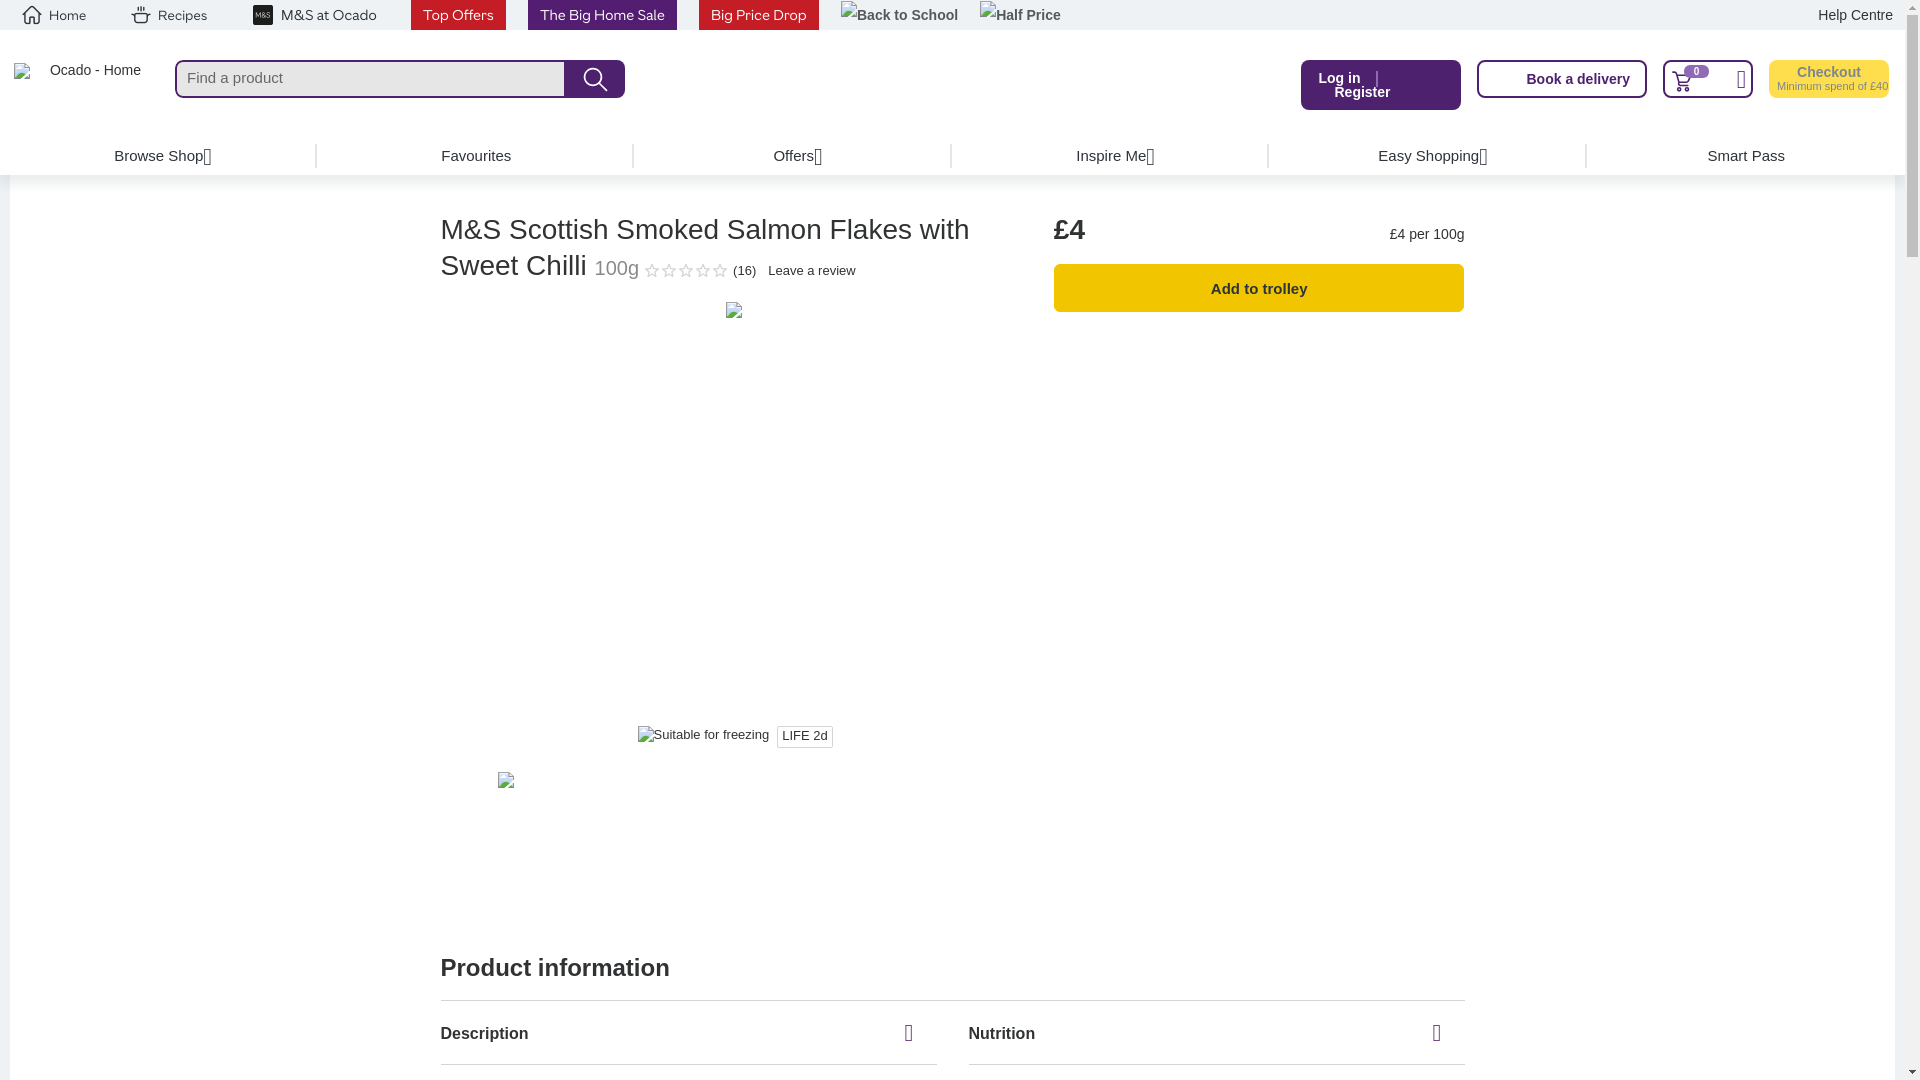 The width and height of the screenshot is (1920, 1080). What do you see at coordinates (703, 734) in the screenshot?
I see `Suitable for freezing` at bounding box center [703, 734].